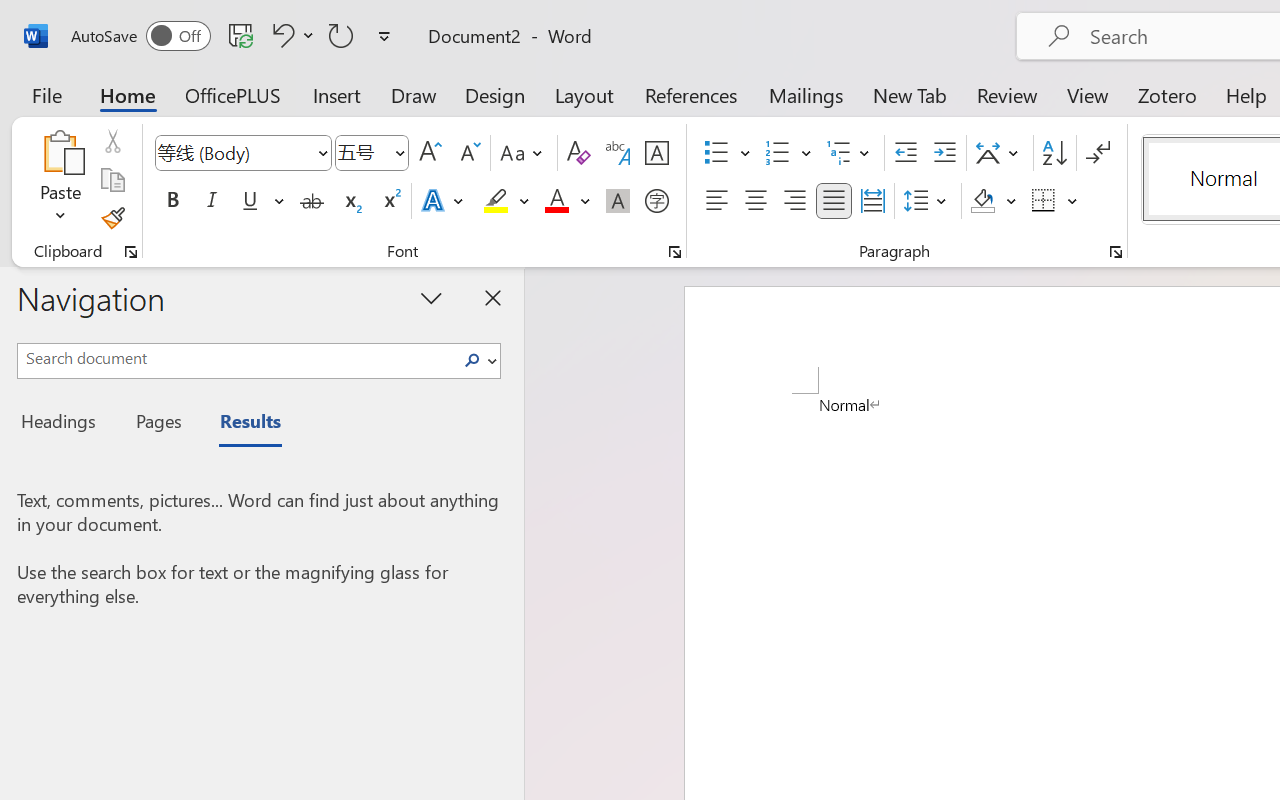  Describe the element at coordinates (242, 153) in the screenshot. I see `Font` at that location.